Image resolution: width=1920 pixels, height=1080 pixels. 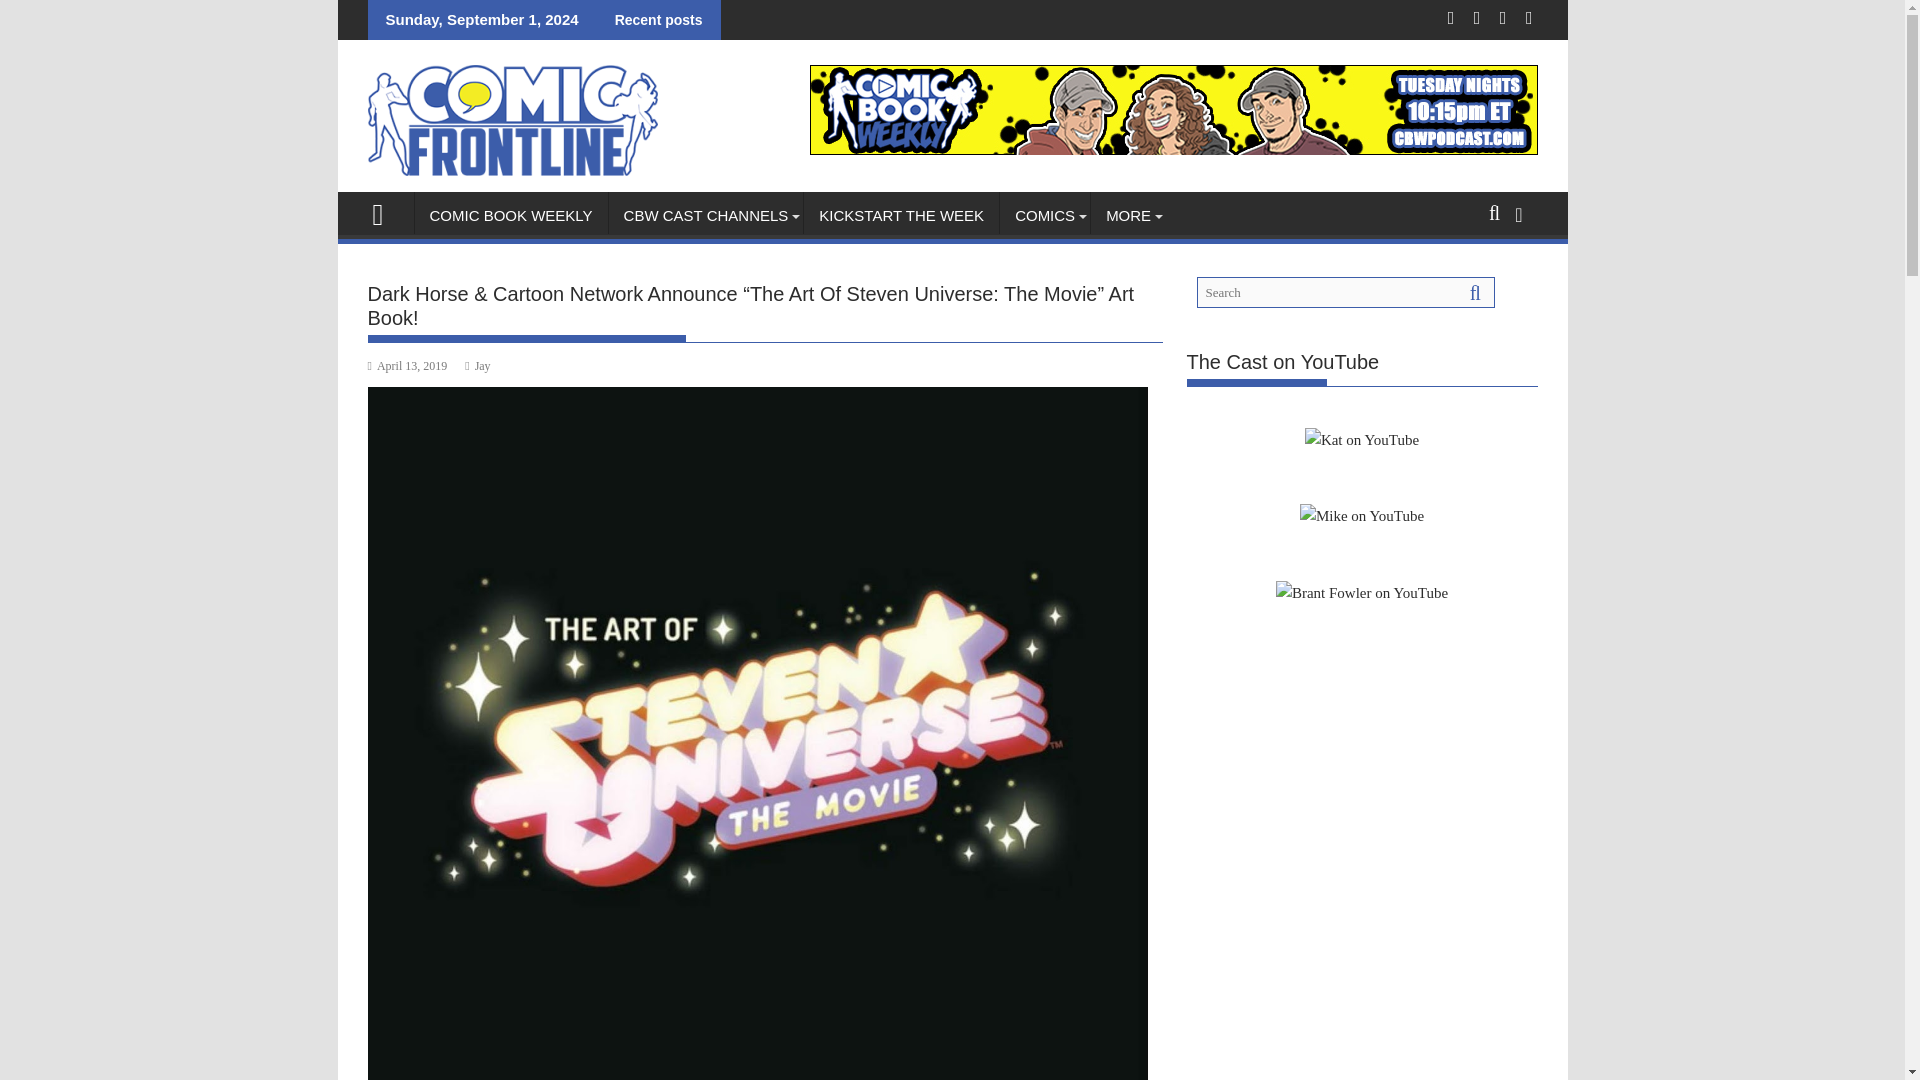 I want to click on KICKSTART THE WEEK, so click(x=901, y=216).